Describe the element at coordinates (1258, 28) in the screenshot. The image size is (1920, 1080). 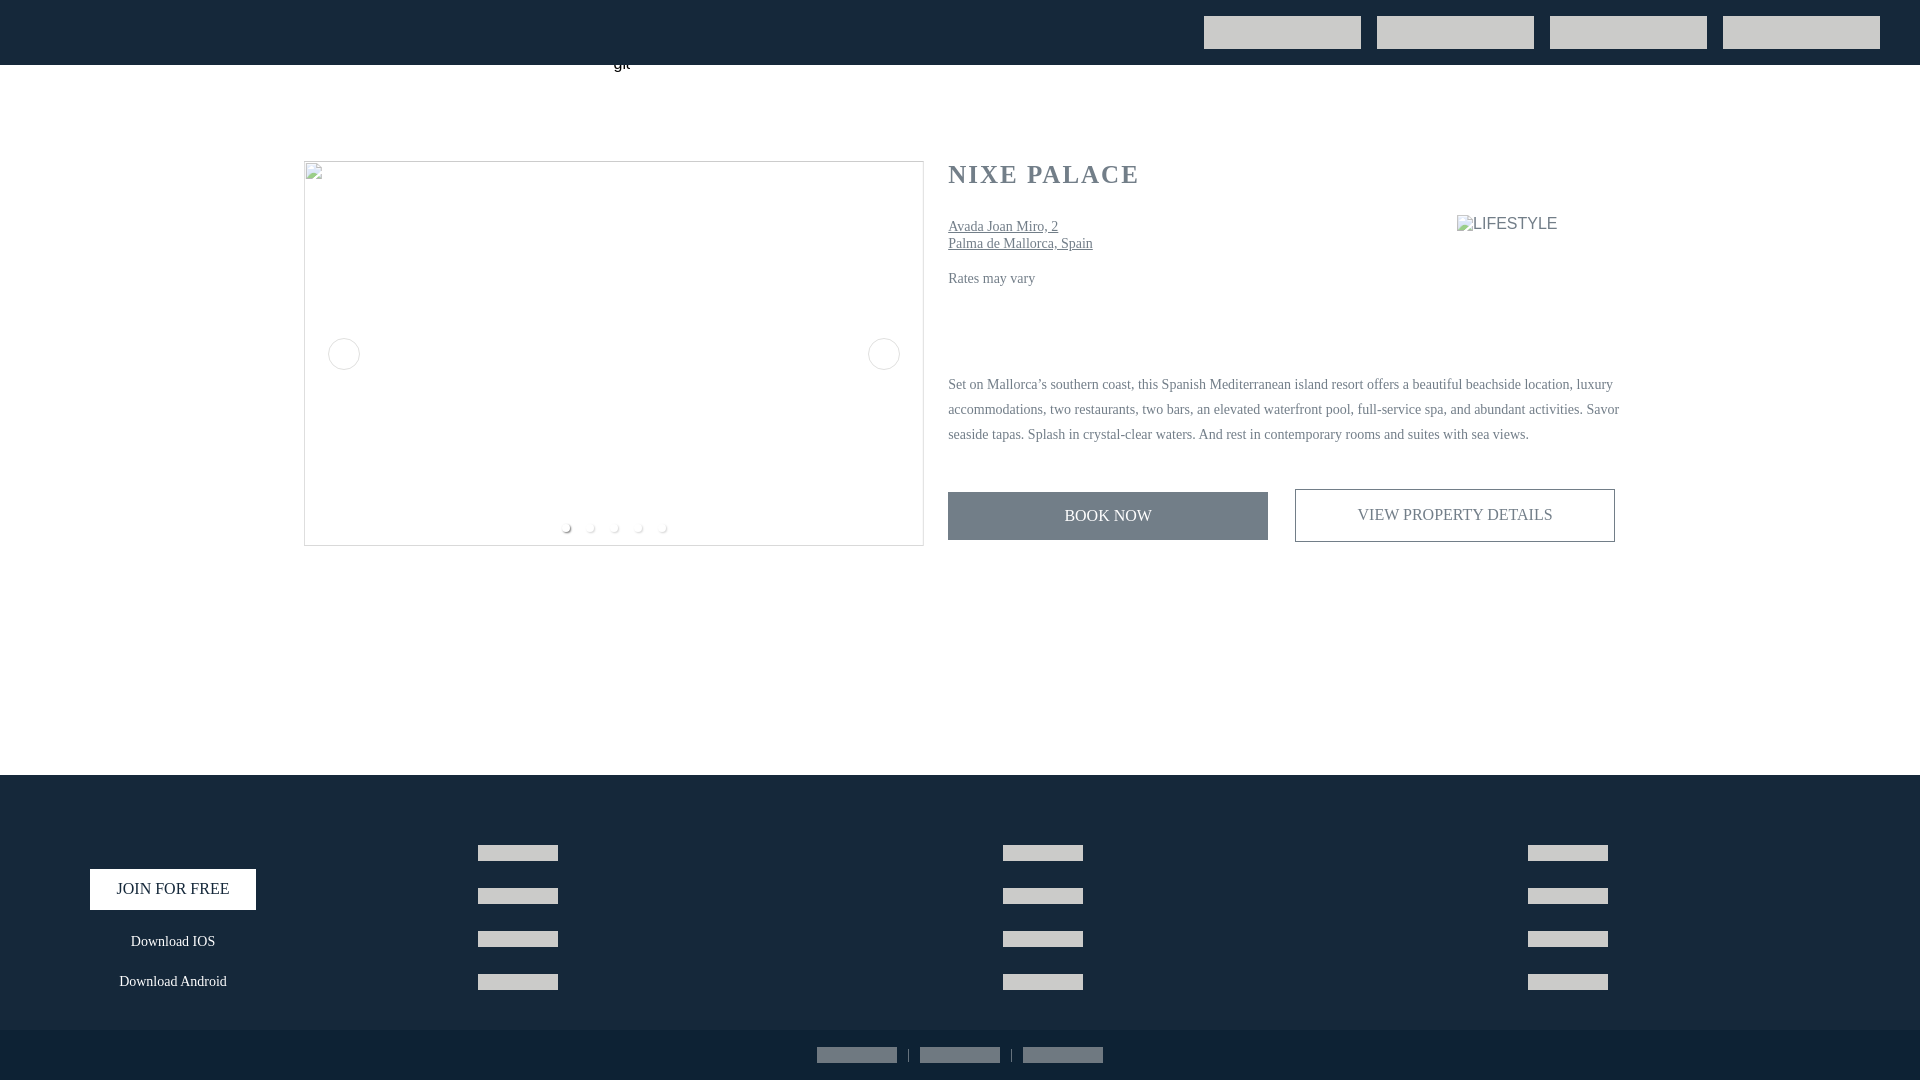
I see `SEARCH` at that location.